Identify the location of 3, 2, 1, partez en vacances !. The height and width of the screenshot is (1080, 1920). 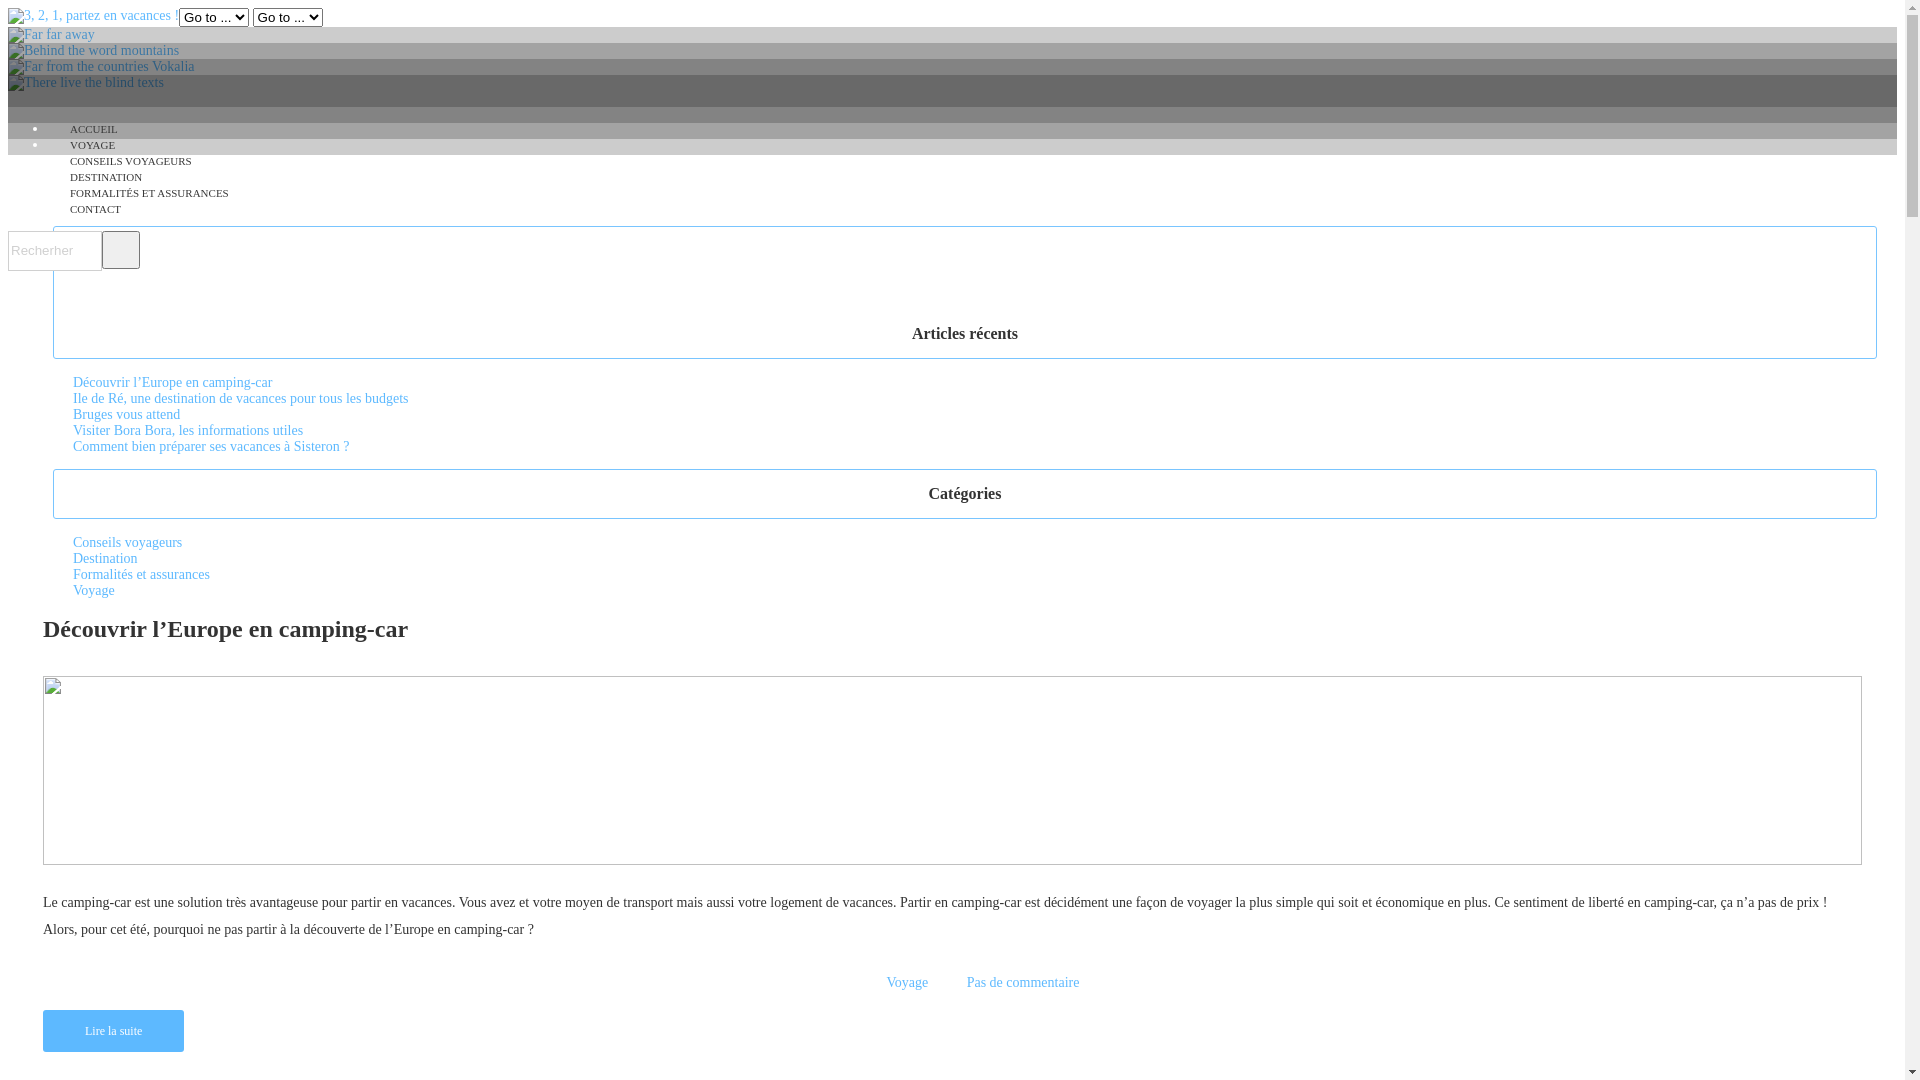
(94, 16).